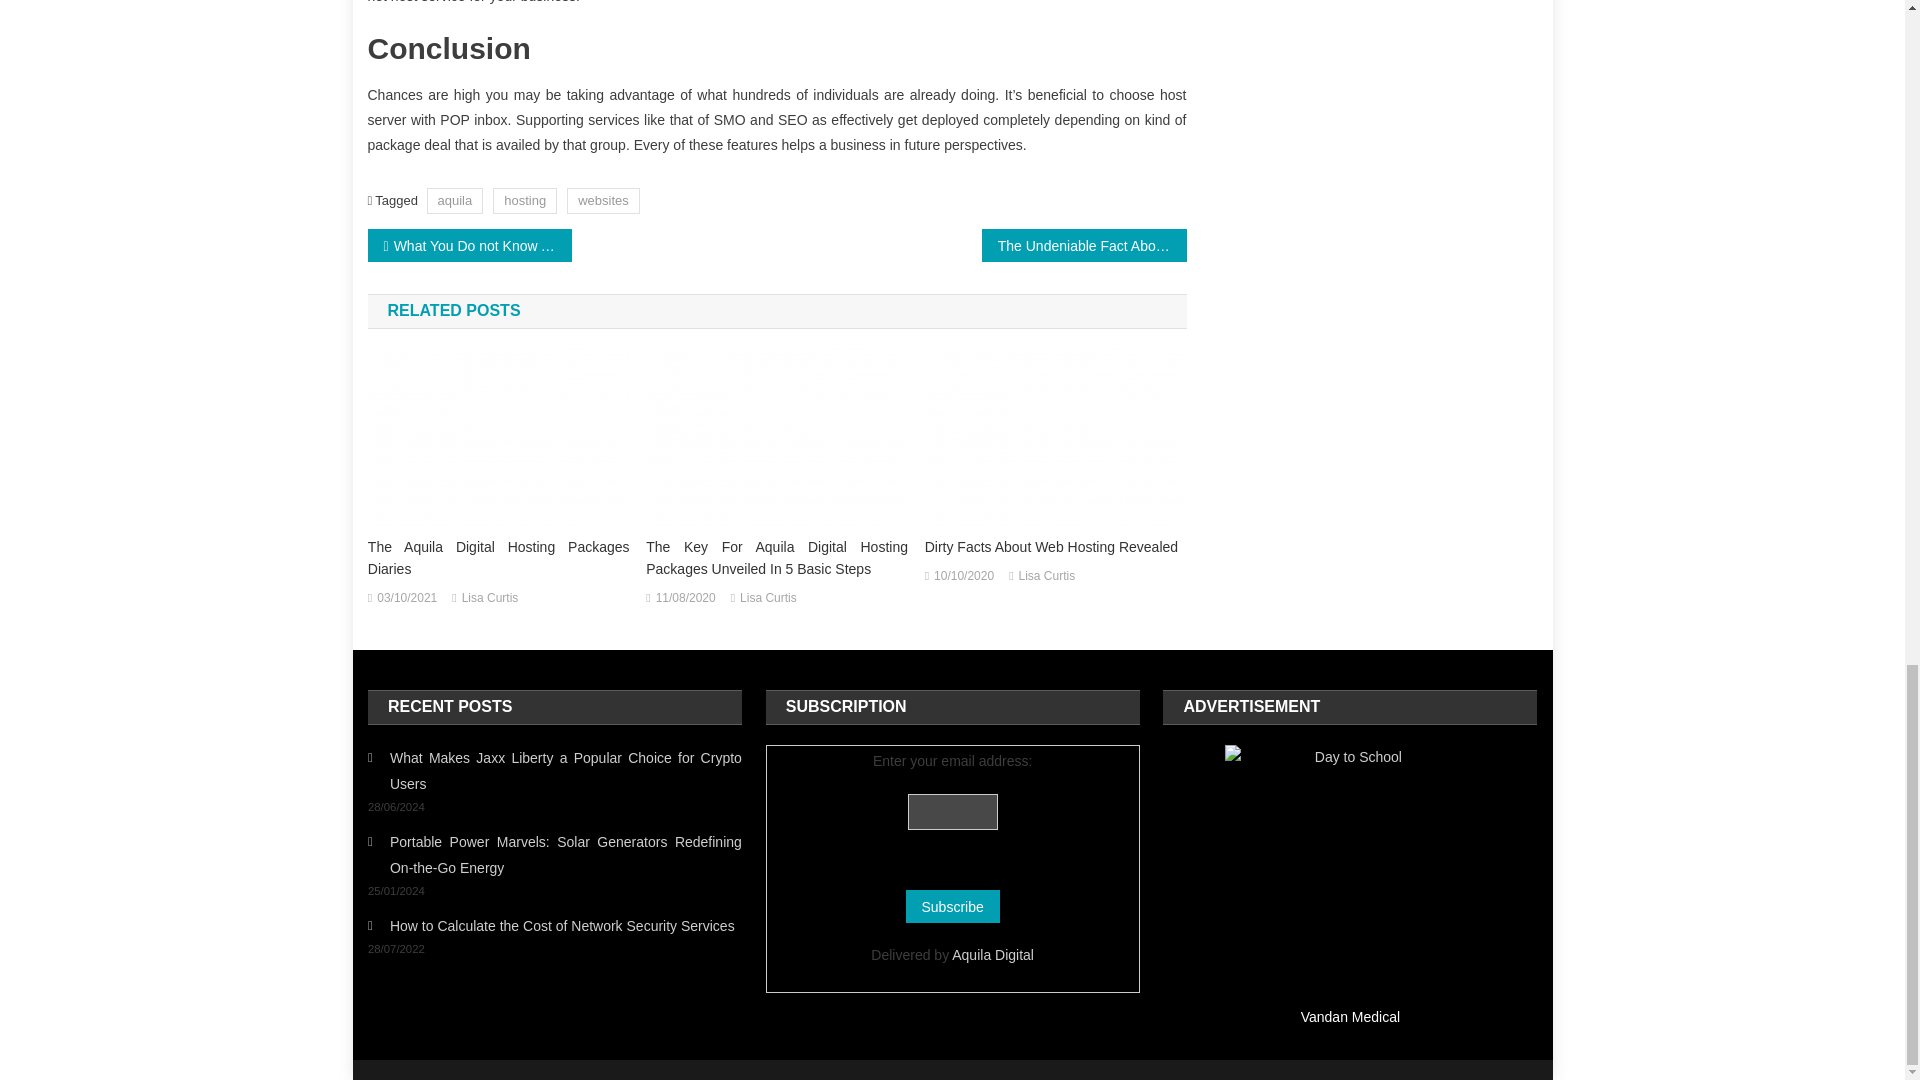 The height and width of the screenshot is (1080, 1920). What do you see at coordinates (524, 200) in the screenshot?
I see `hosting` at bounding box center [524, 200].